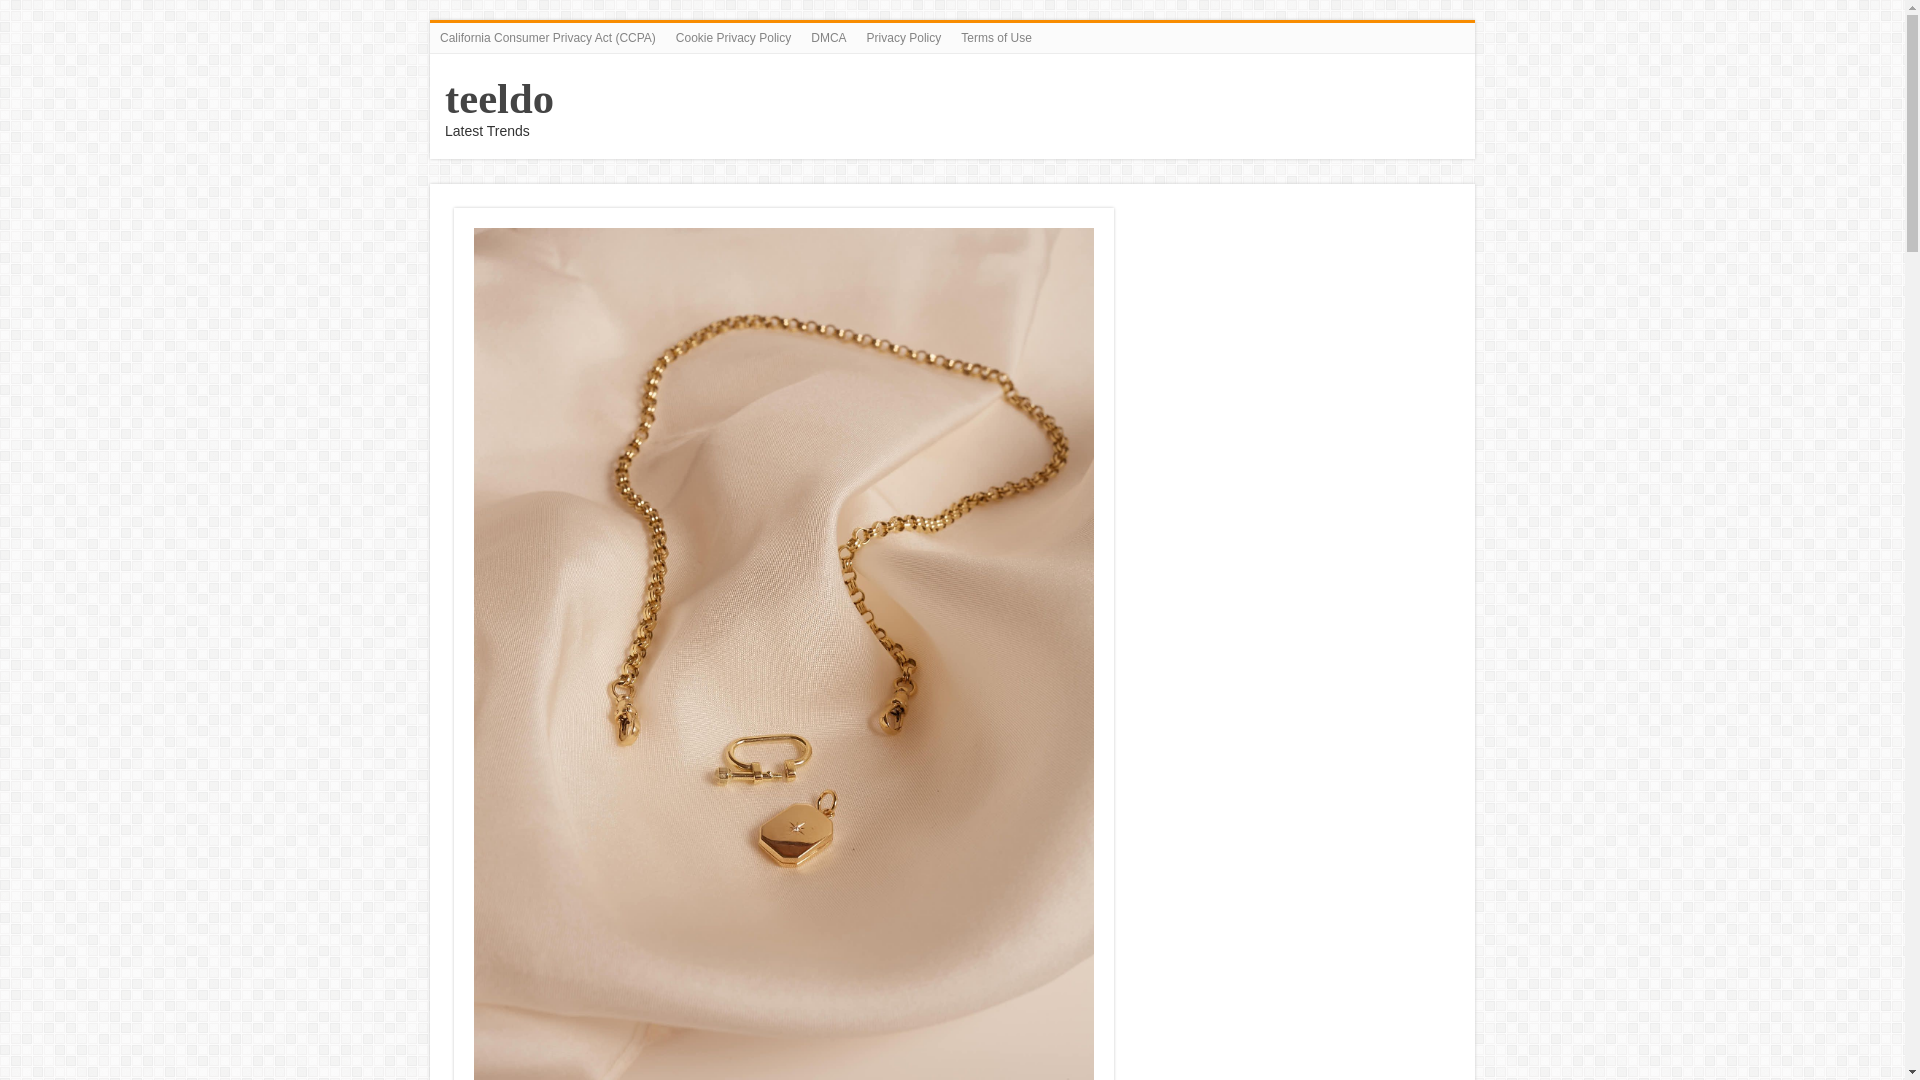 This screenshot has height=1080, width=1920. Describe the element at coordinates (996, 37) in the screenshot. I see `Terms of Use` at that location.